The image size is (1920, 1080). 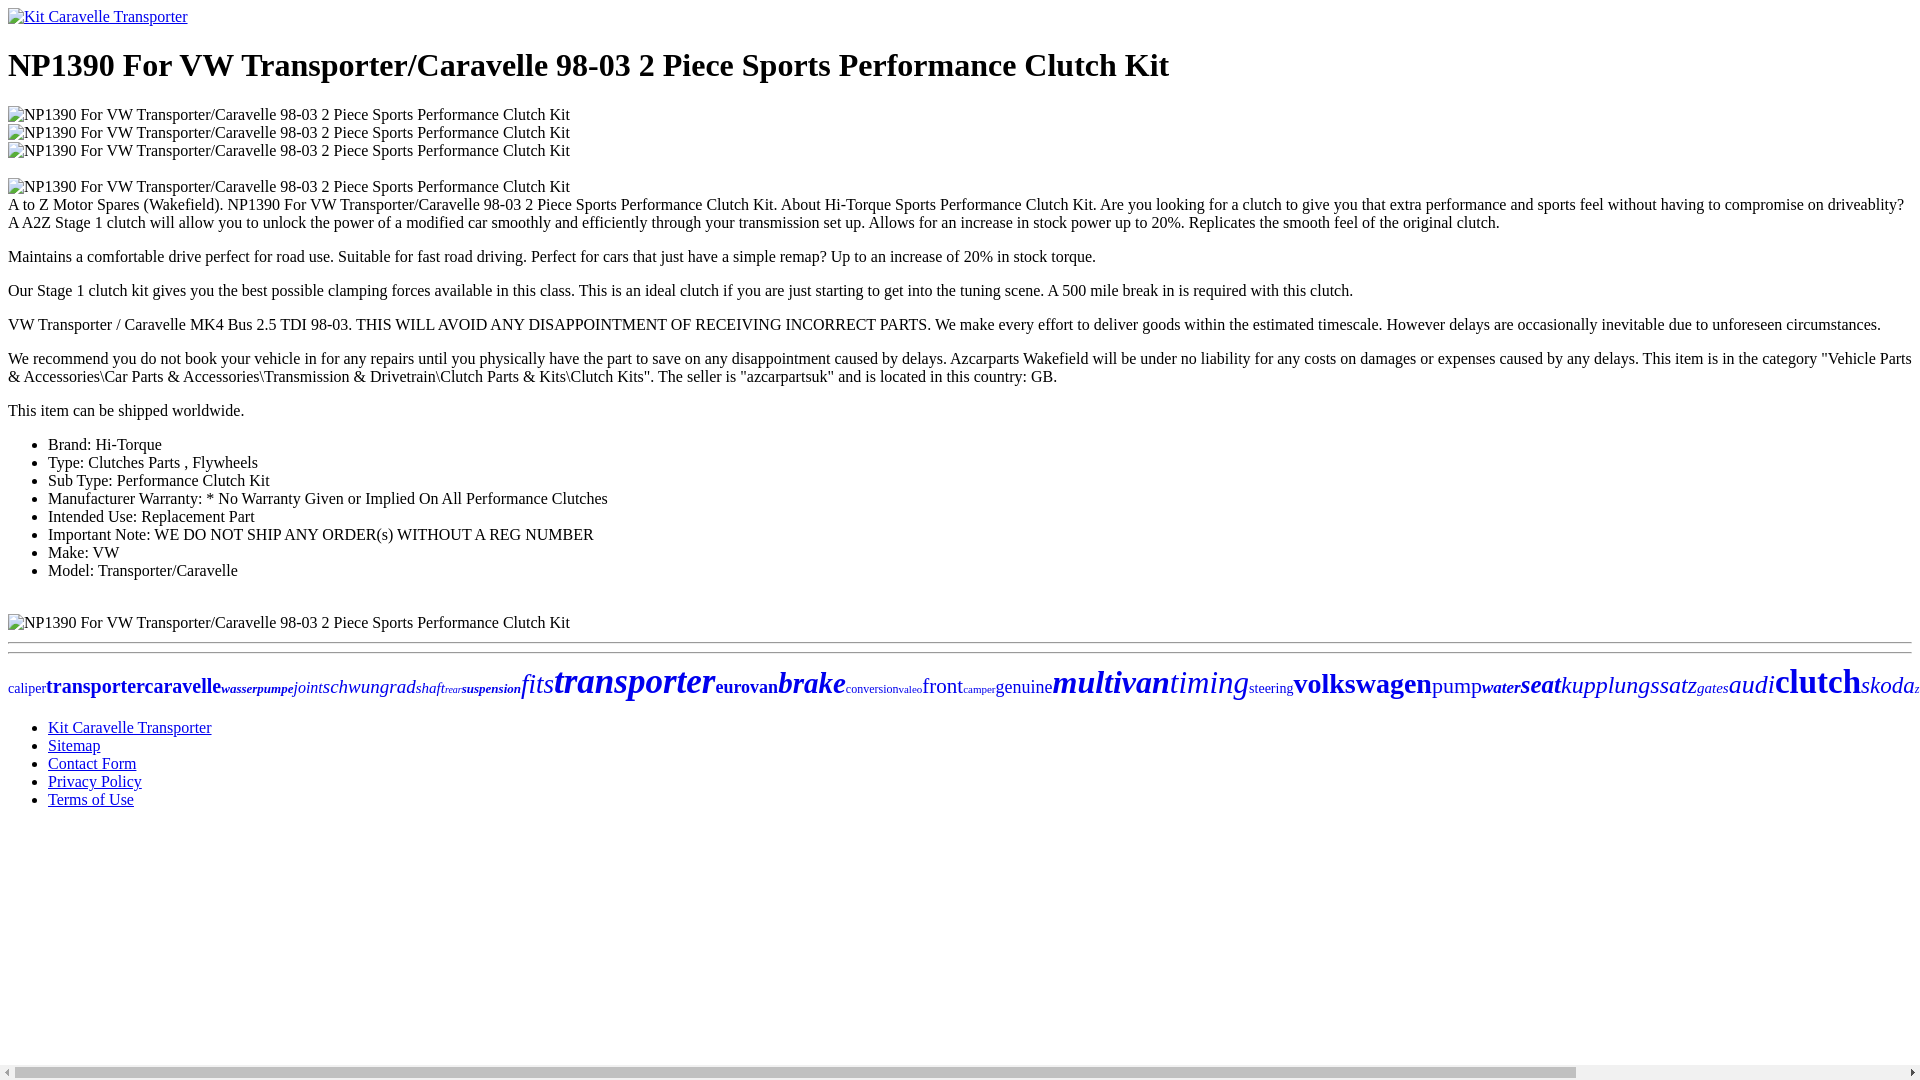 I want to click on transportercaravelle, so click(x=133, y=686).